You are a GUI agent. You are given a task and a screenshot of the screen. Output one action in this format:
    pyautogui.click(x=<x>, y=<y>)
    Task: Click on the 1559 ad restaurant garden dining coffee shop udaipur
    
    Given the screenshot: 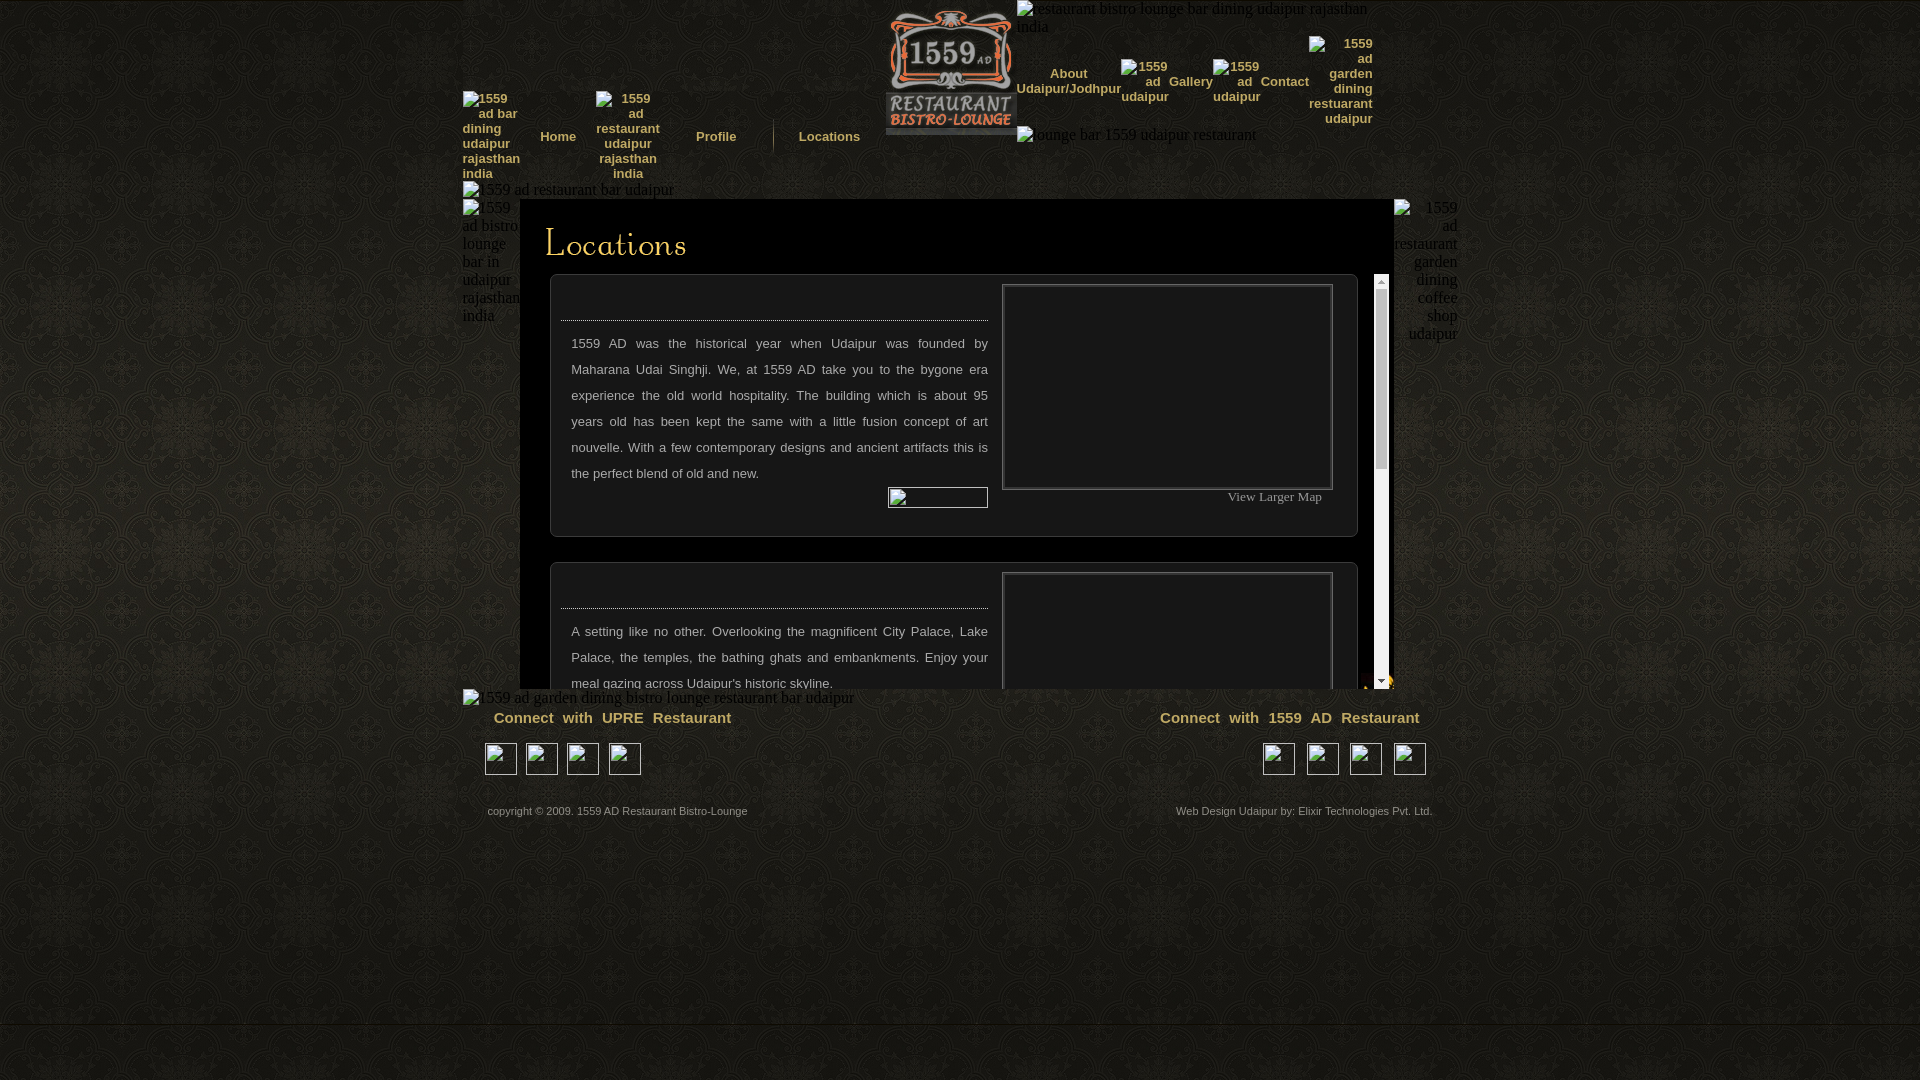 What is the action you would take?
    pyautogui.click(x=1426, y=271)
    